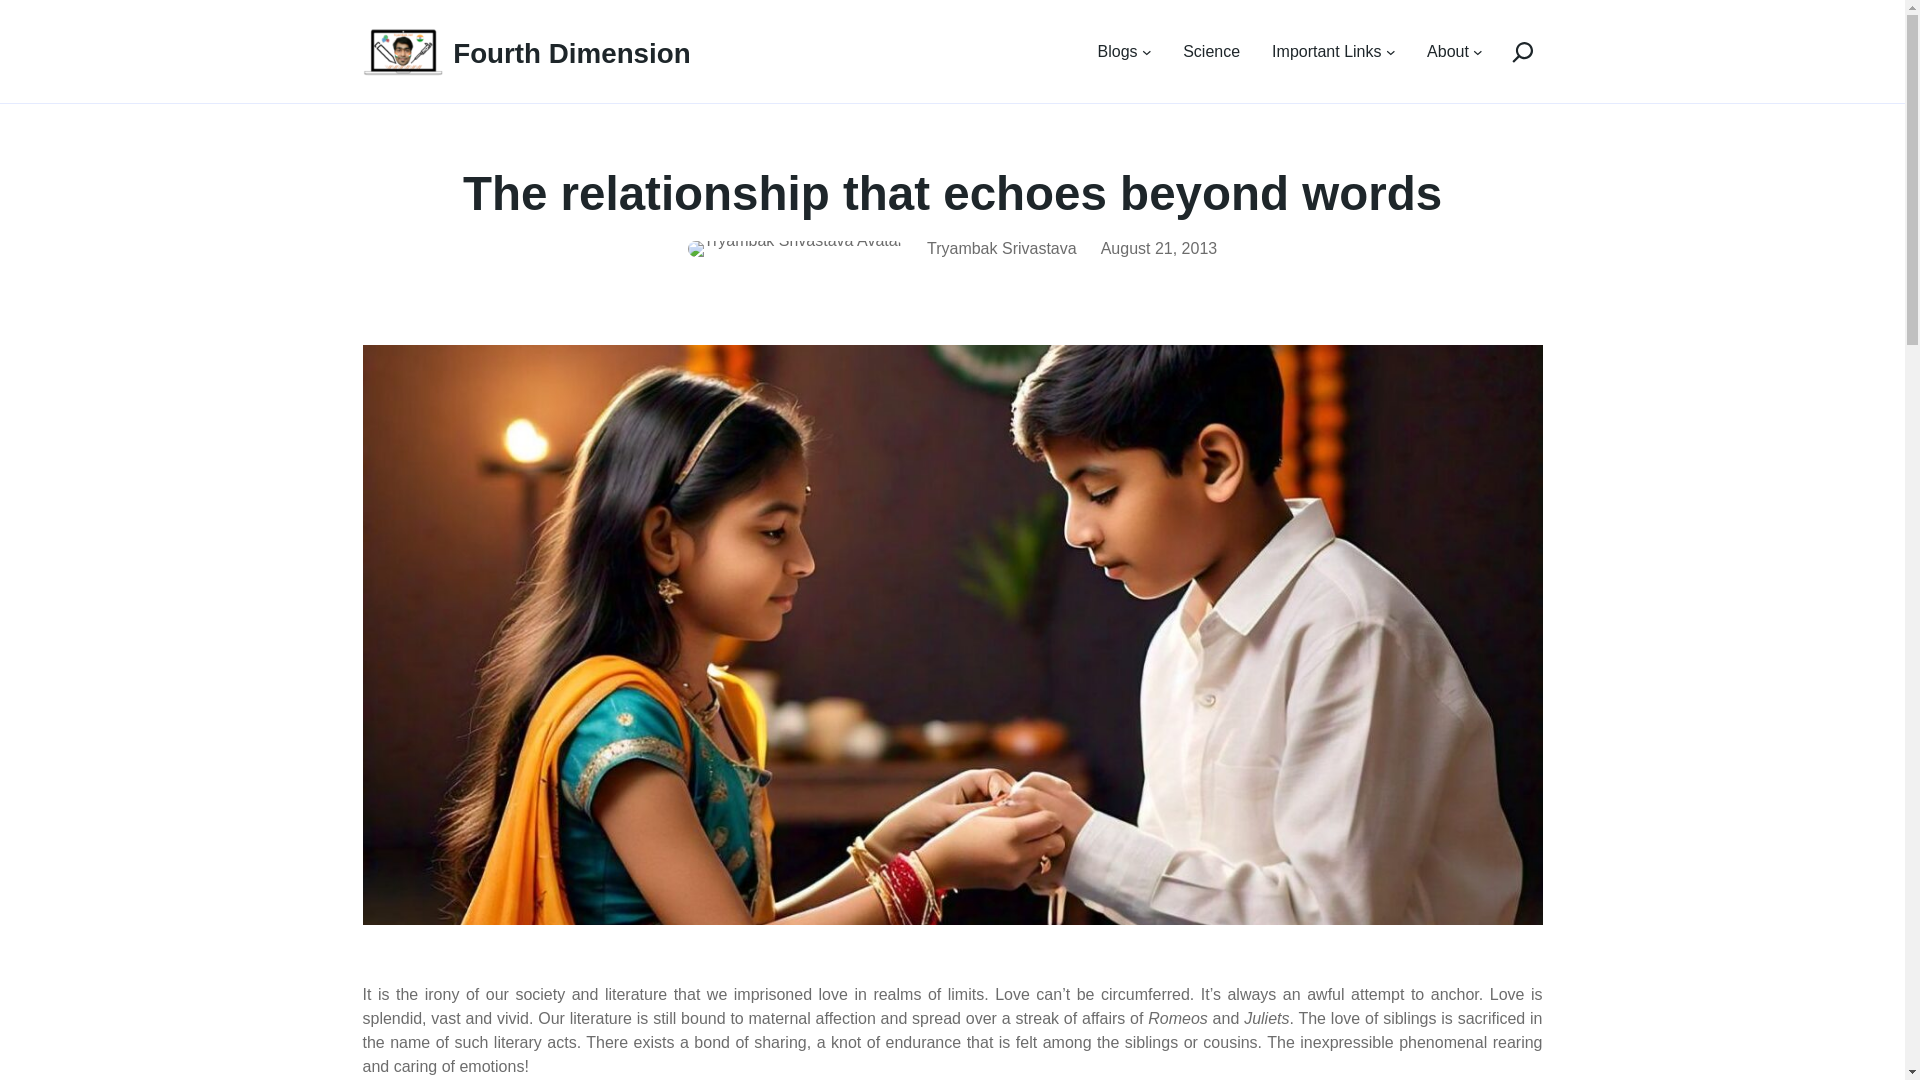 The image size is (1920, 1080). Describe the element at coordinates (571, 53) in the screenshot. I see `Fourth Dimension` at that location.